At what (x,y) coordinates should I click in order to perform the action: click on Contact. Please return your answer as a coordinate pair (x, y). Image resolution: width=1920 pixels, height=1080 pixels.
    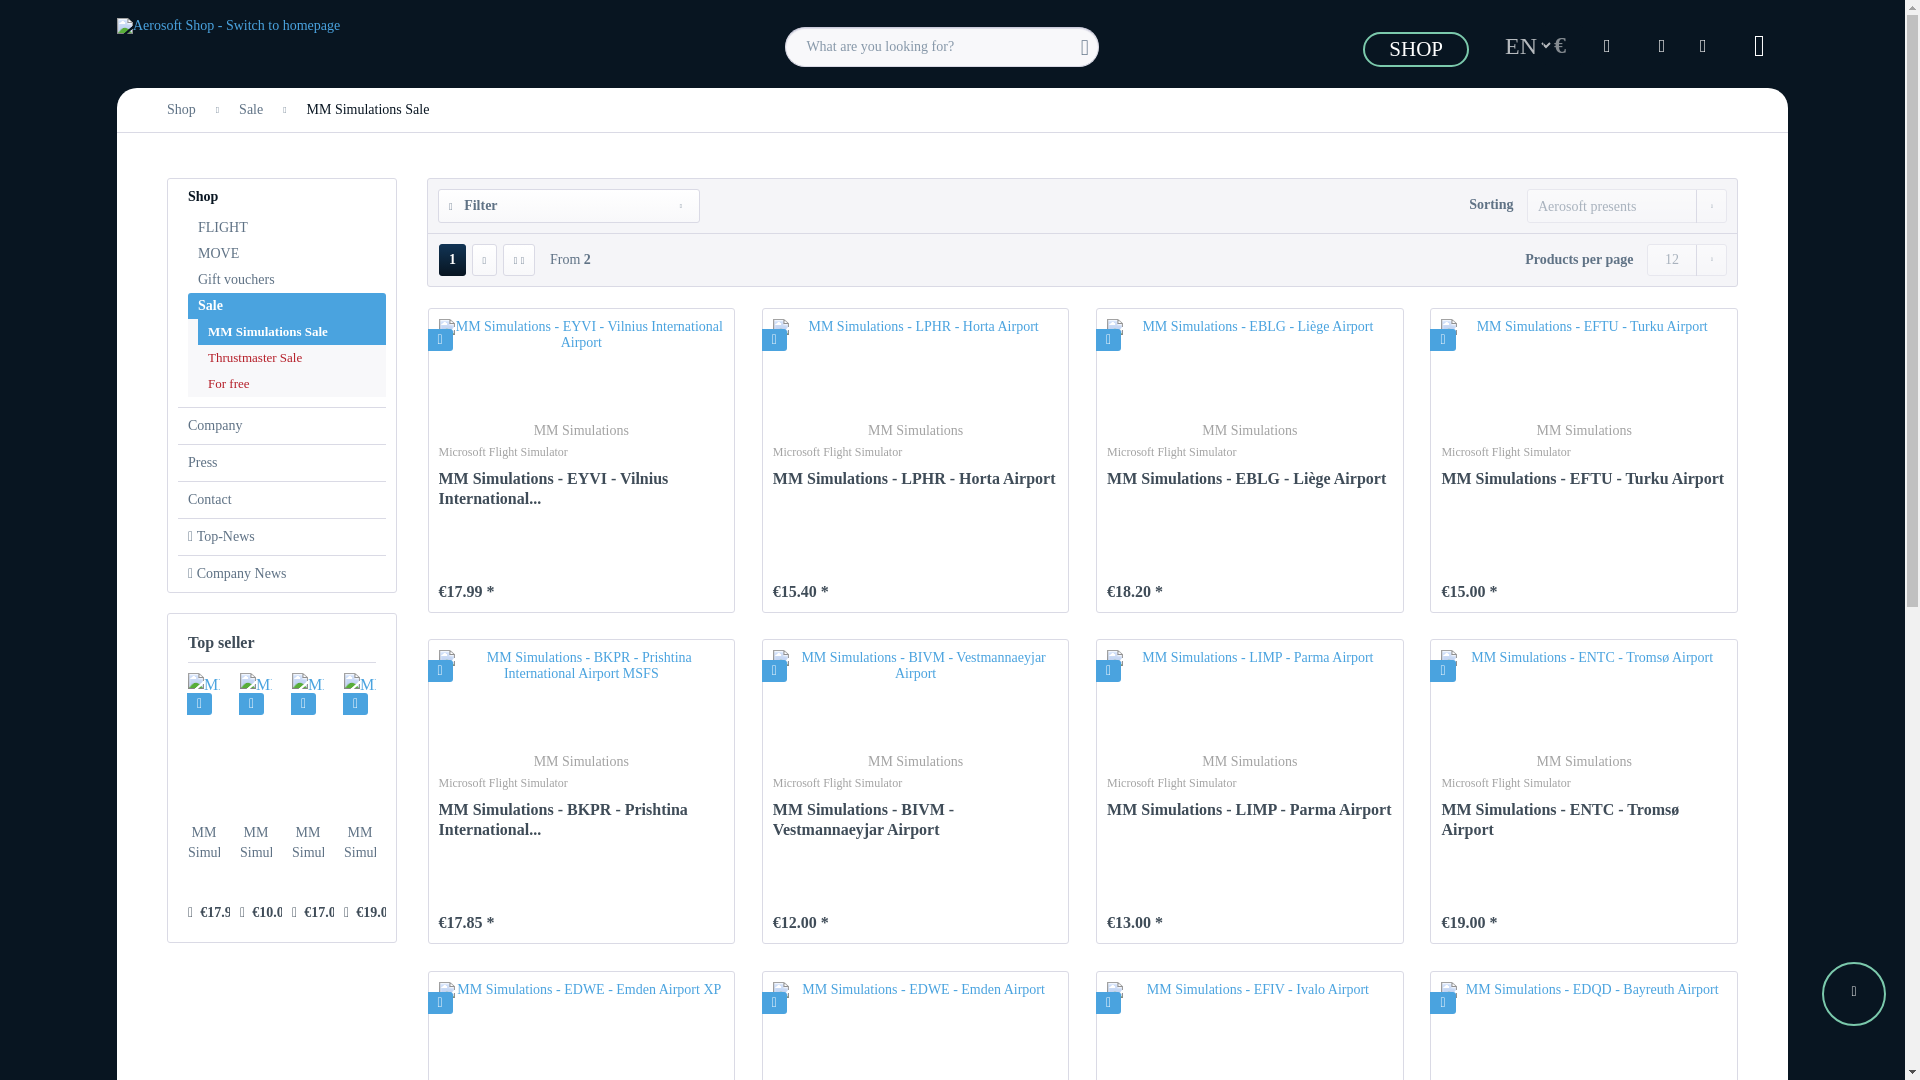
    Looking at the image, I should click on (282, 500).